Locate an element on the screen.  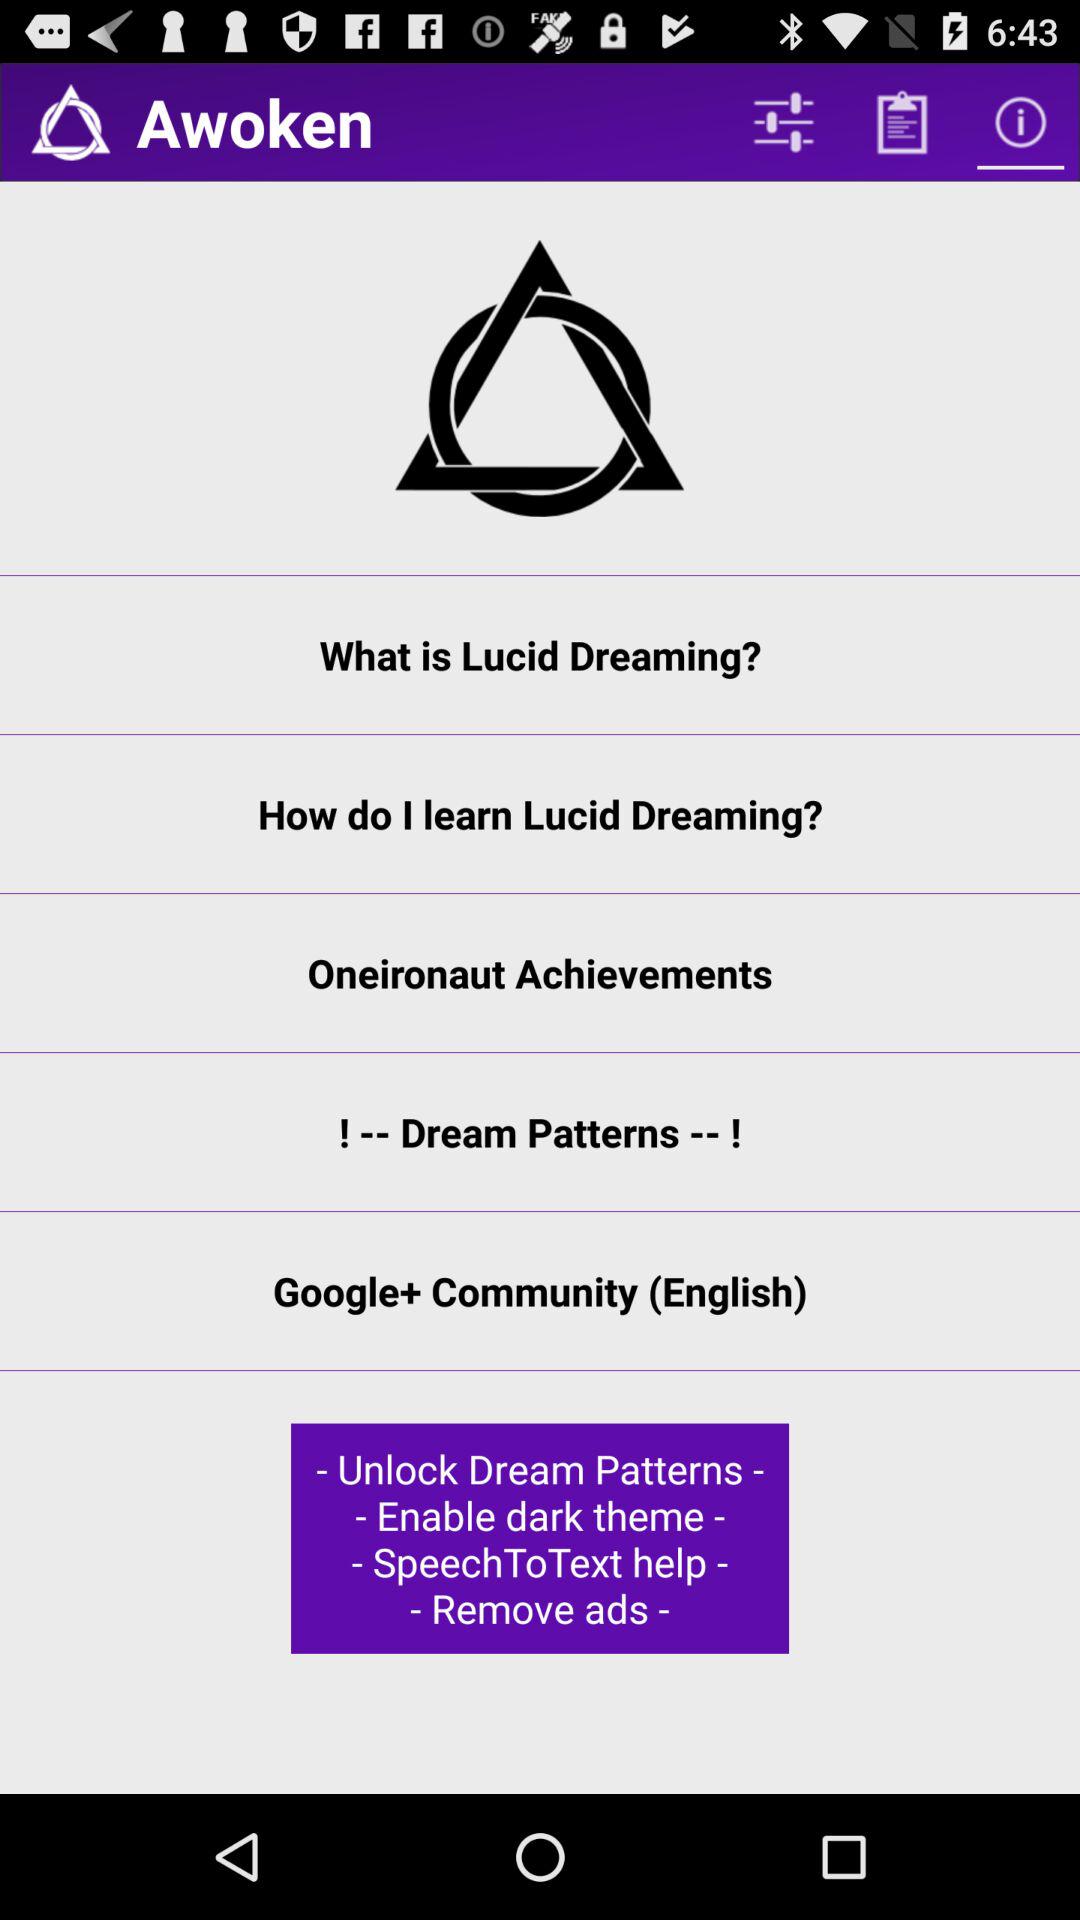
choose what is lucid item is located at coordinates (540, 655).